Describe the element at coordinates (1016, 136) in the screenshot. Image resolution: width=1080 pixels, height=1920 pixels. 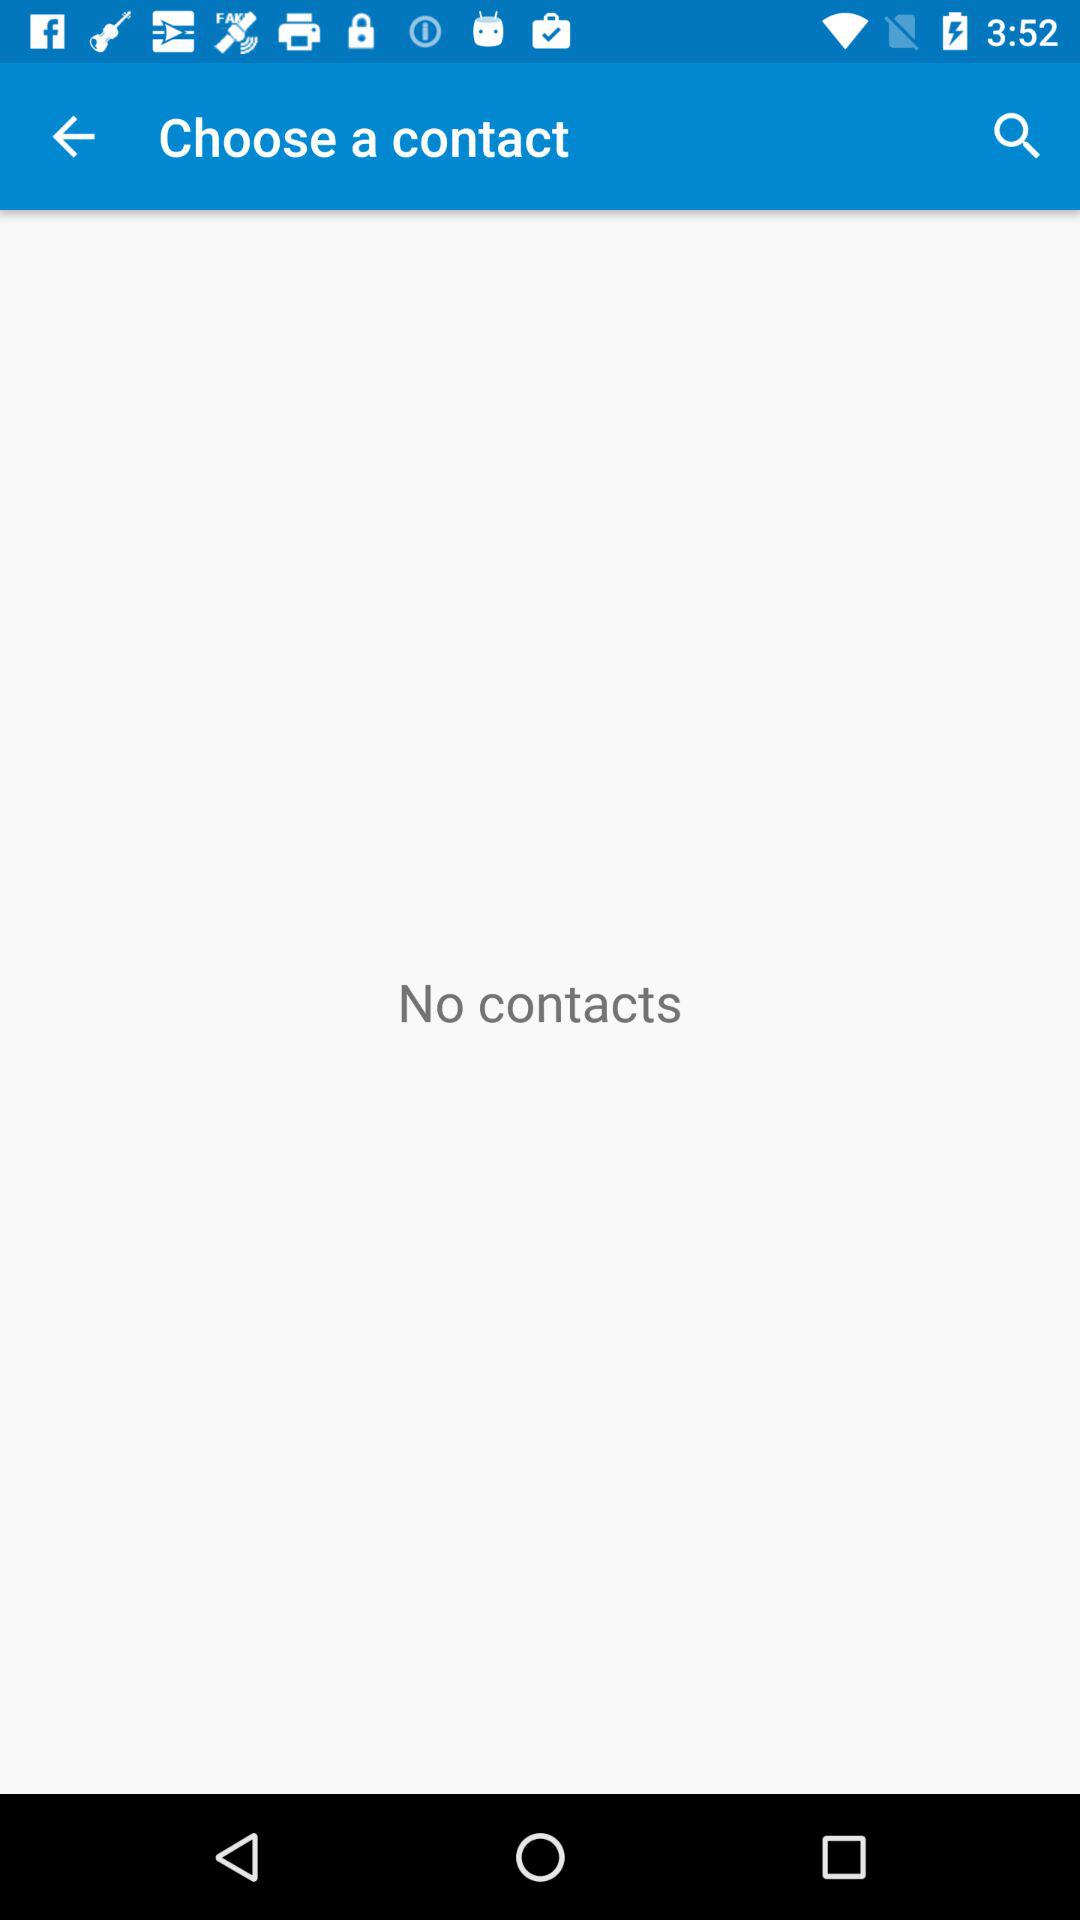
I see `turn off item at the top right corner` at that location.